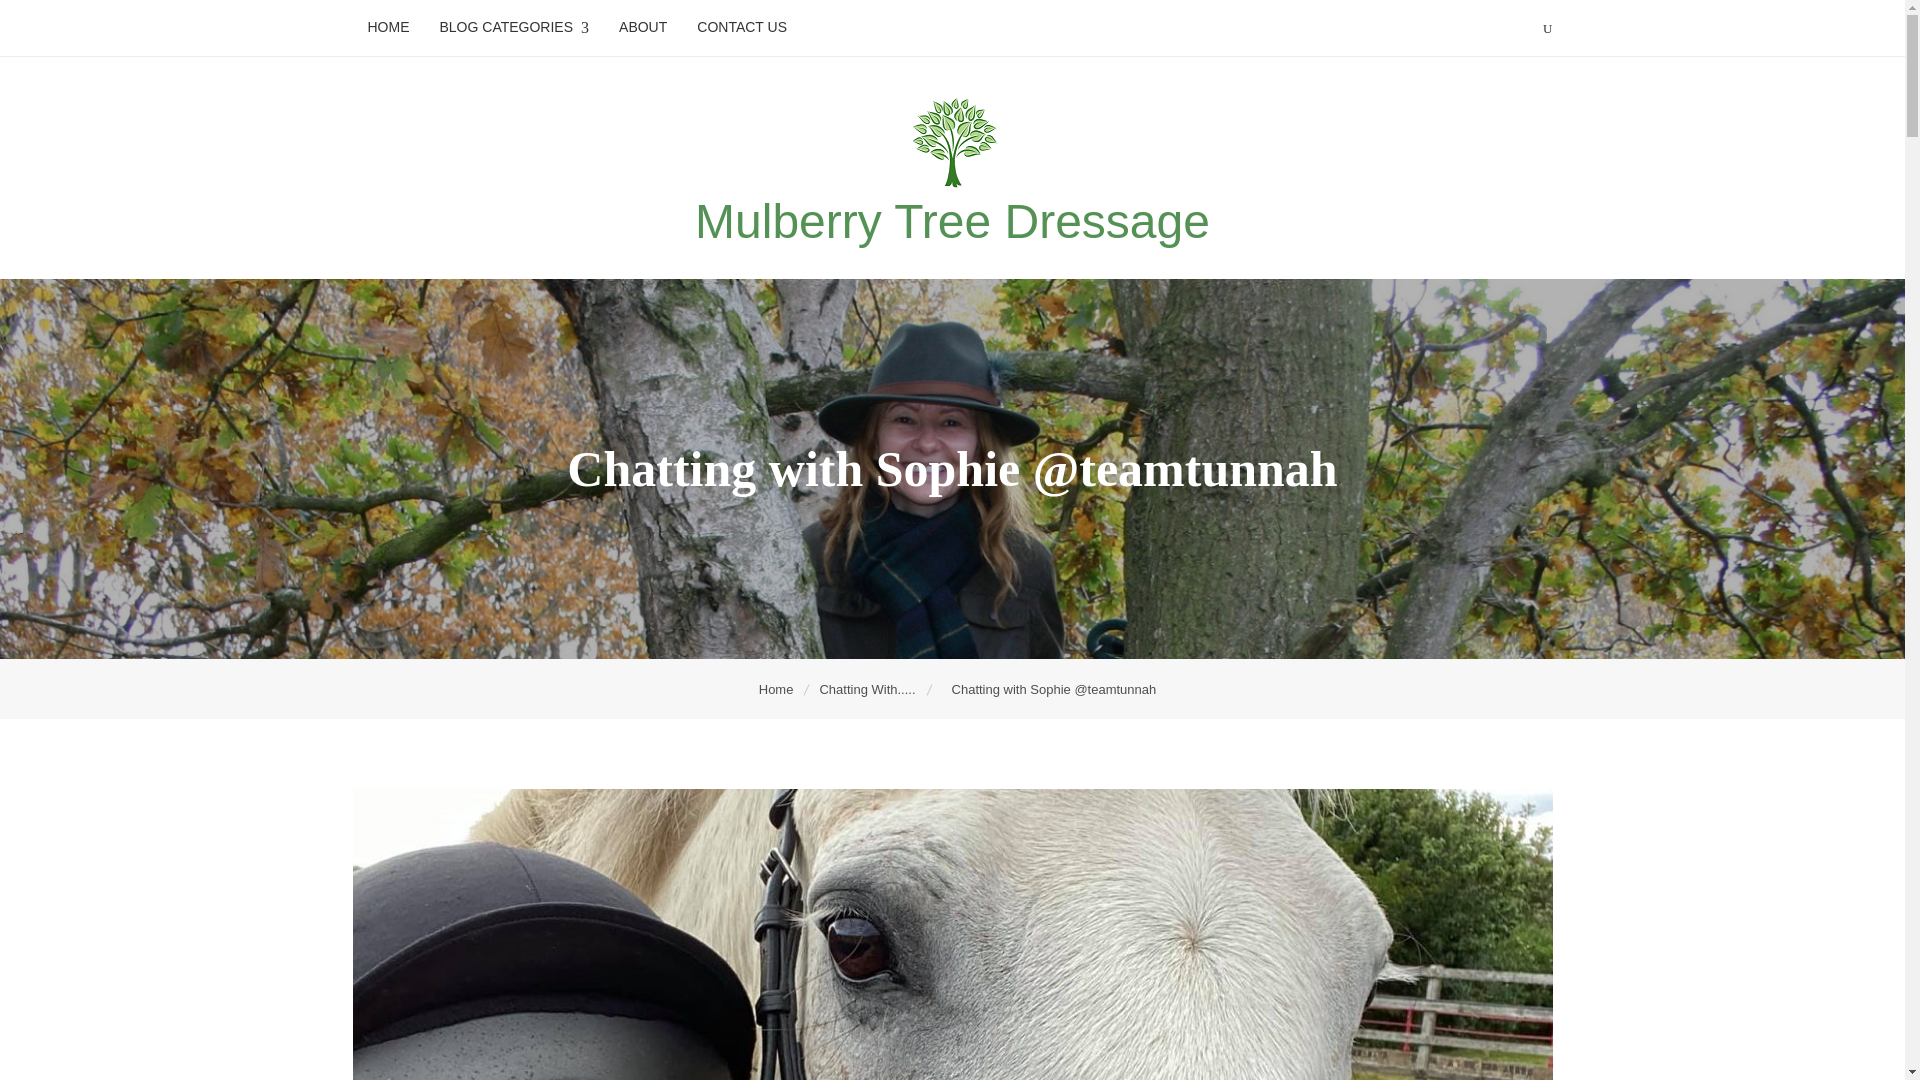 Image resolution: width=1920 pixels, height=1080 pixels. Describe the element at coordinates (778, 688) in the screenshot. I see `Home` at that location.